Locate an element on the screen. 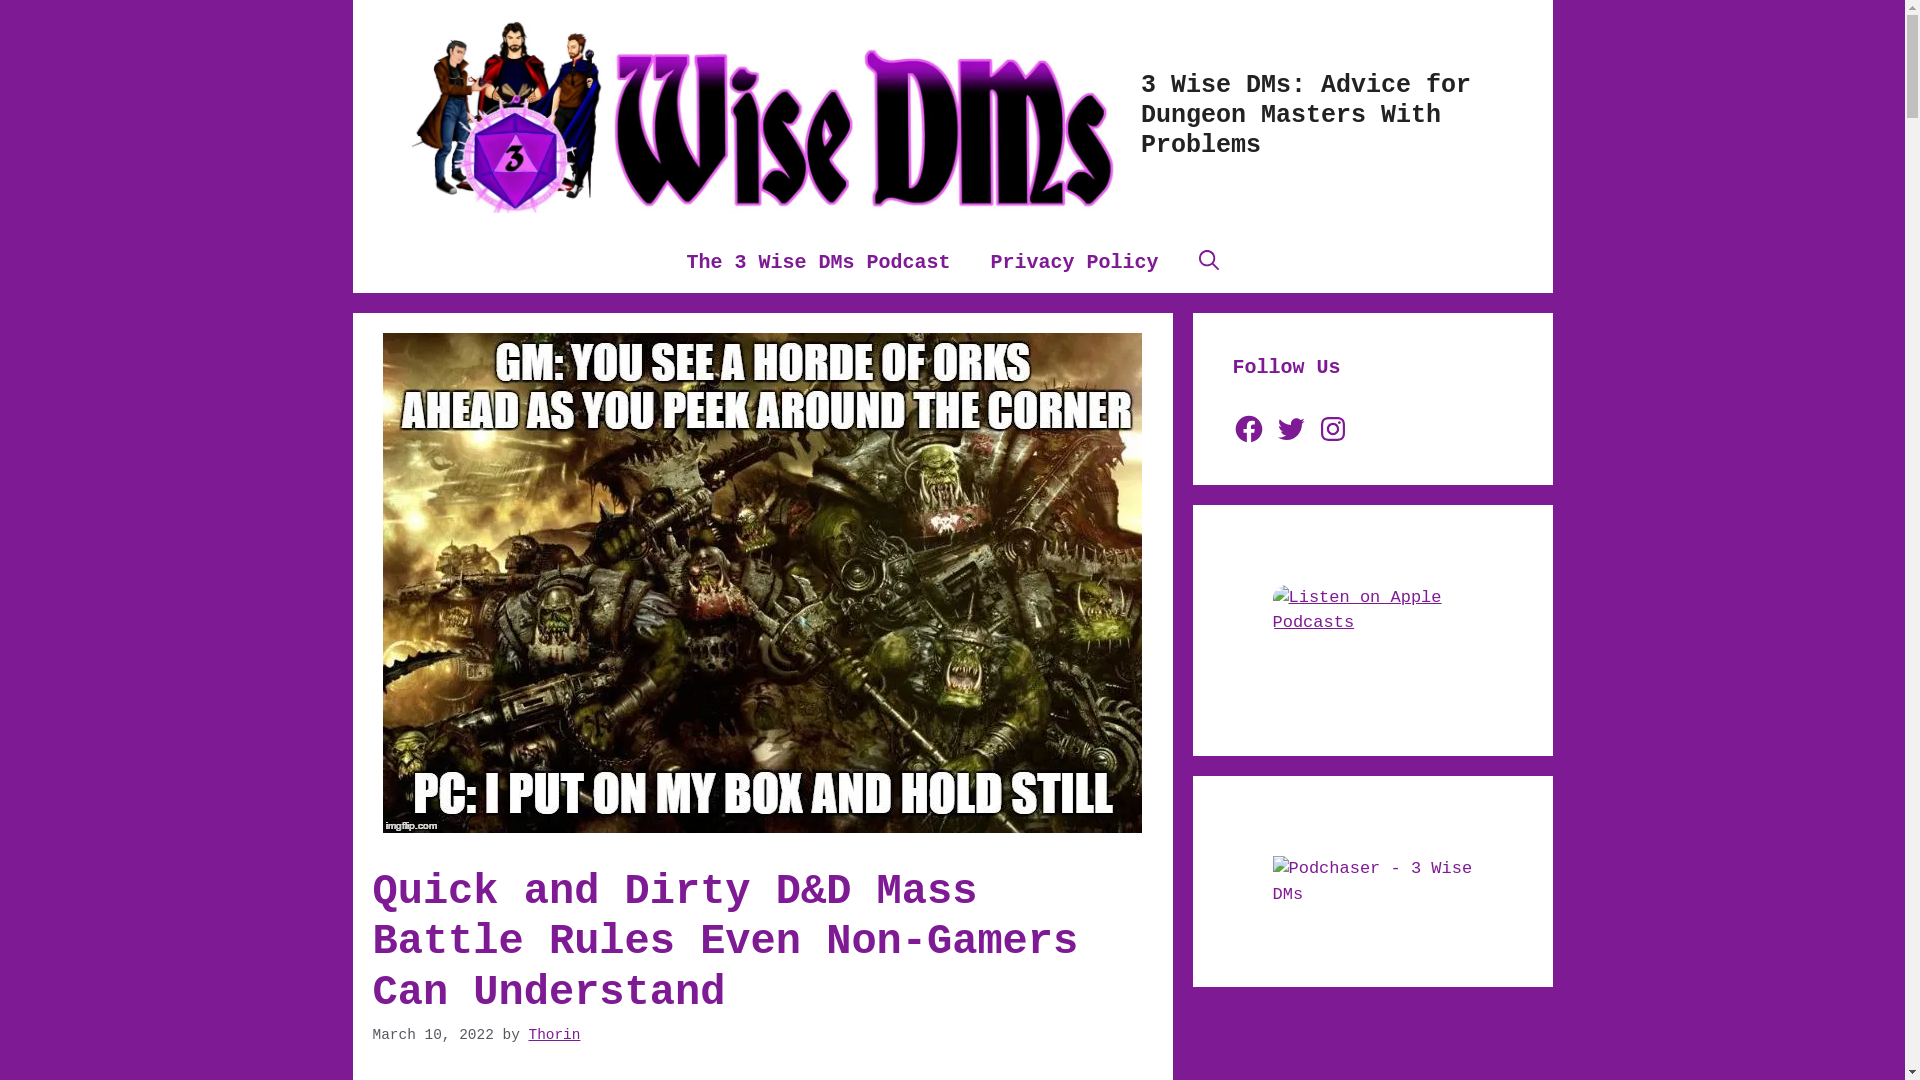 The width and height of the screenshot is (1920, 1080). The 3 Wise DMs Podcast is located at coordinates (818, 263).